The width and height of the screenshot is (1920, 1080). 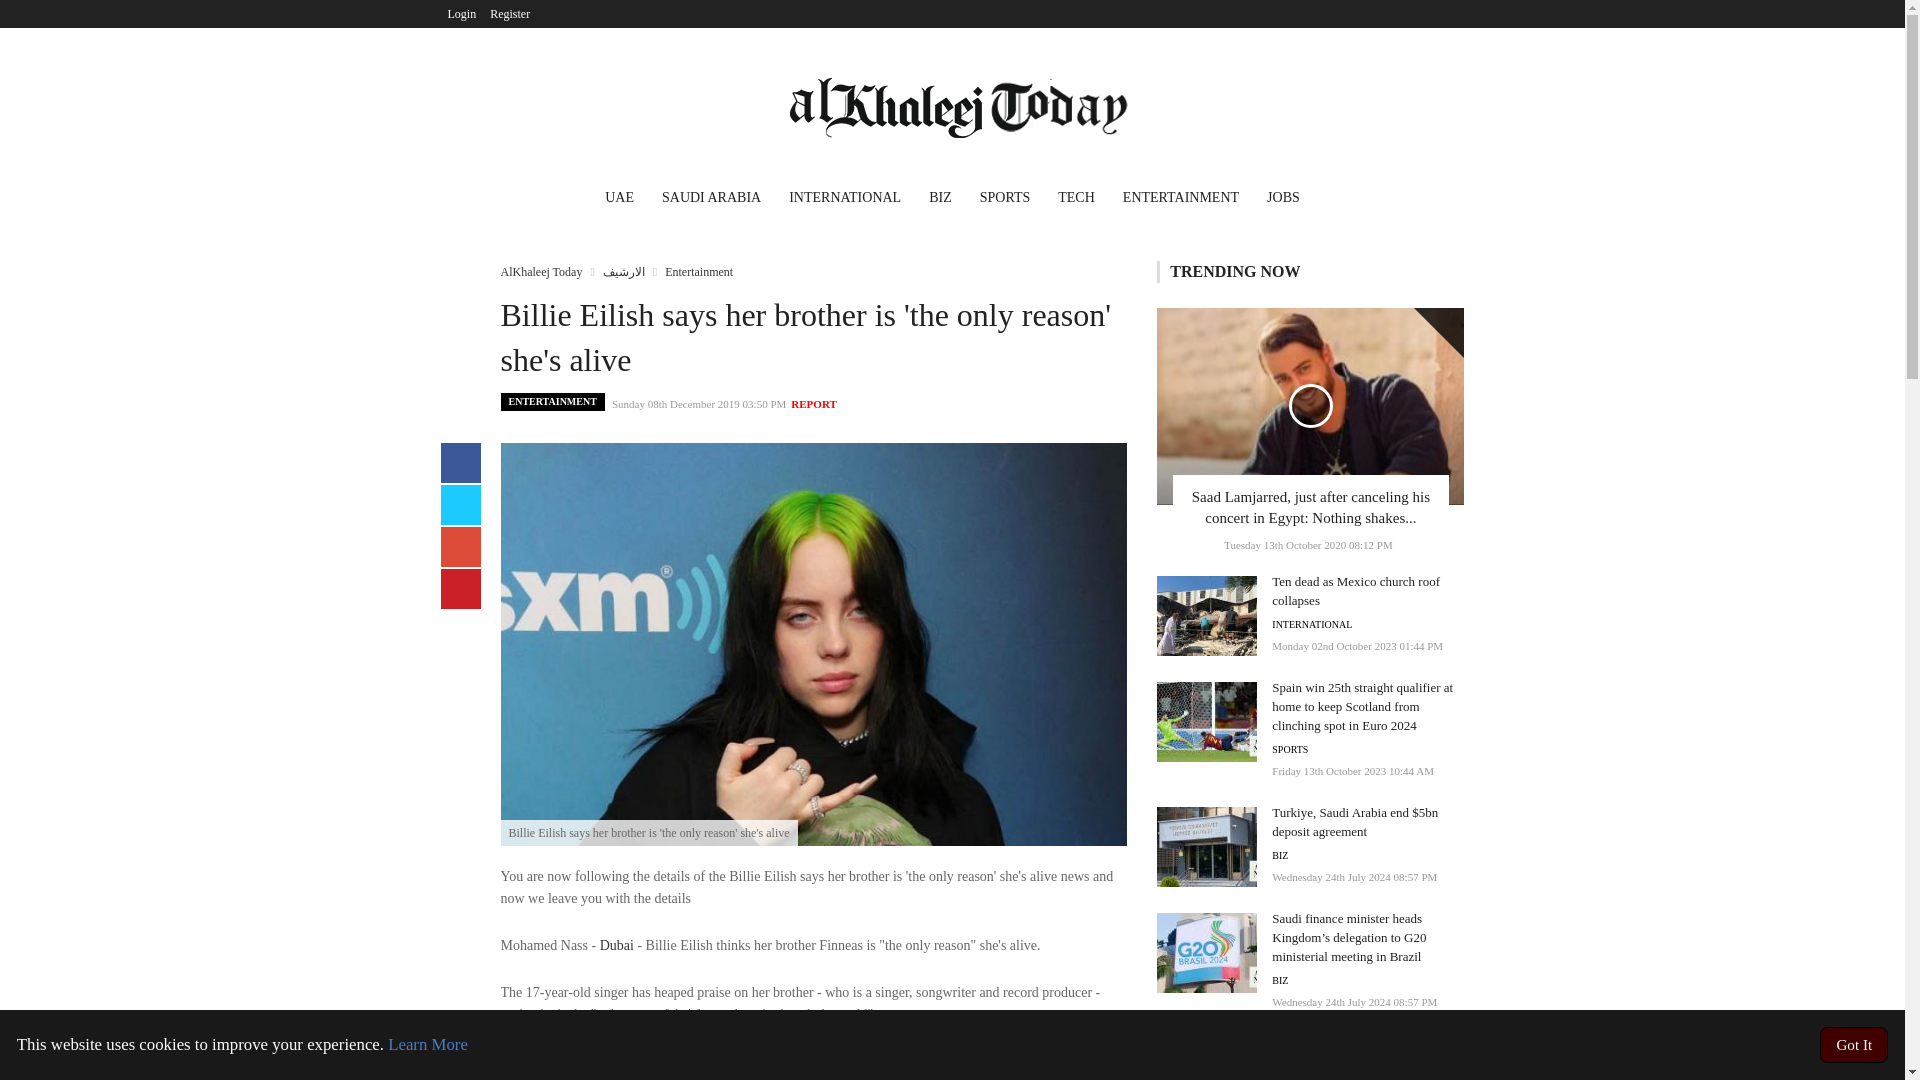 I want to click on SPORTS, so click(x=1004, y=200).